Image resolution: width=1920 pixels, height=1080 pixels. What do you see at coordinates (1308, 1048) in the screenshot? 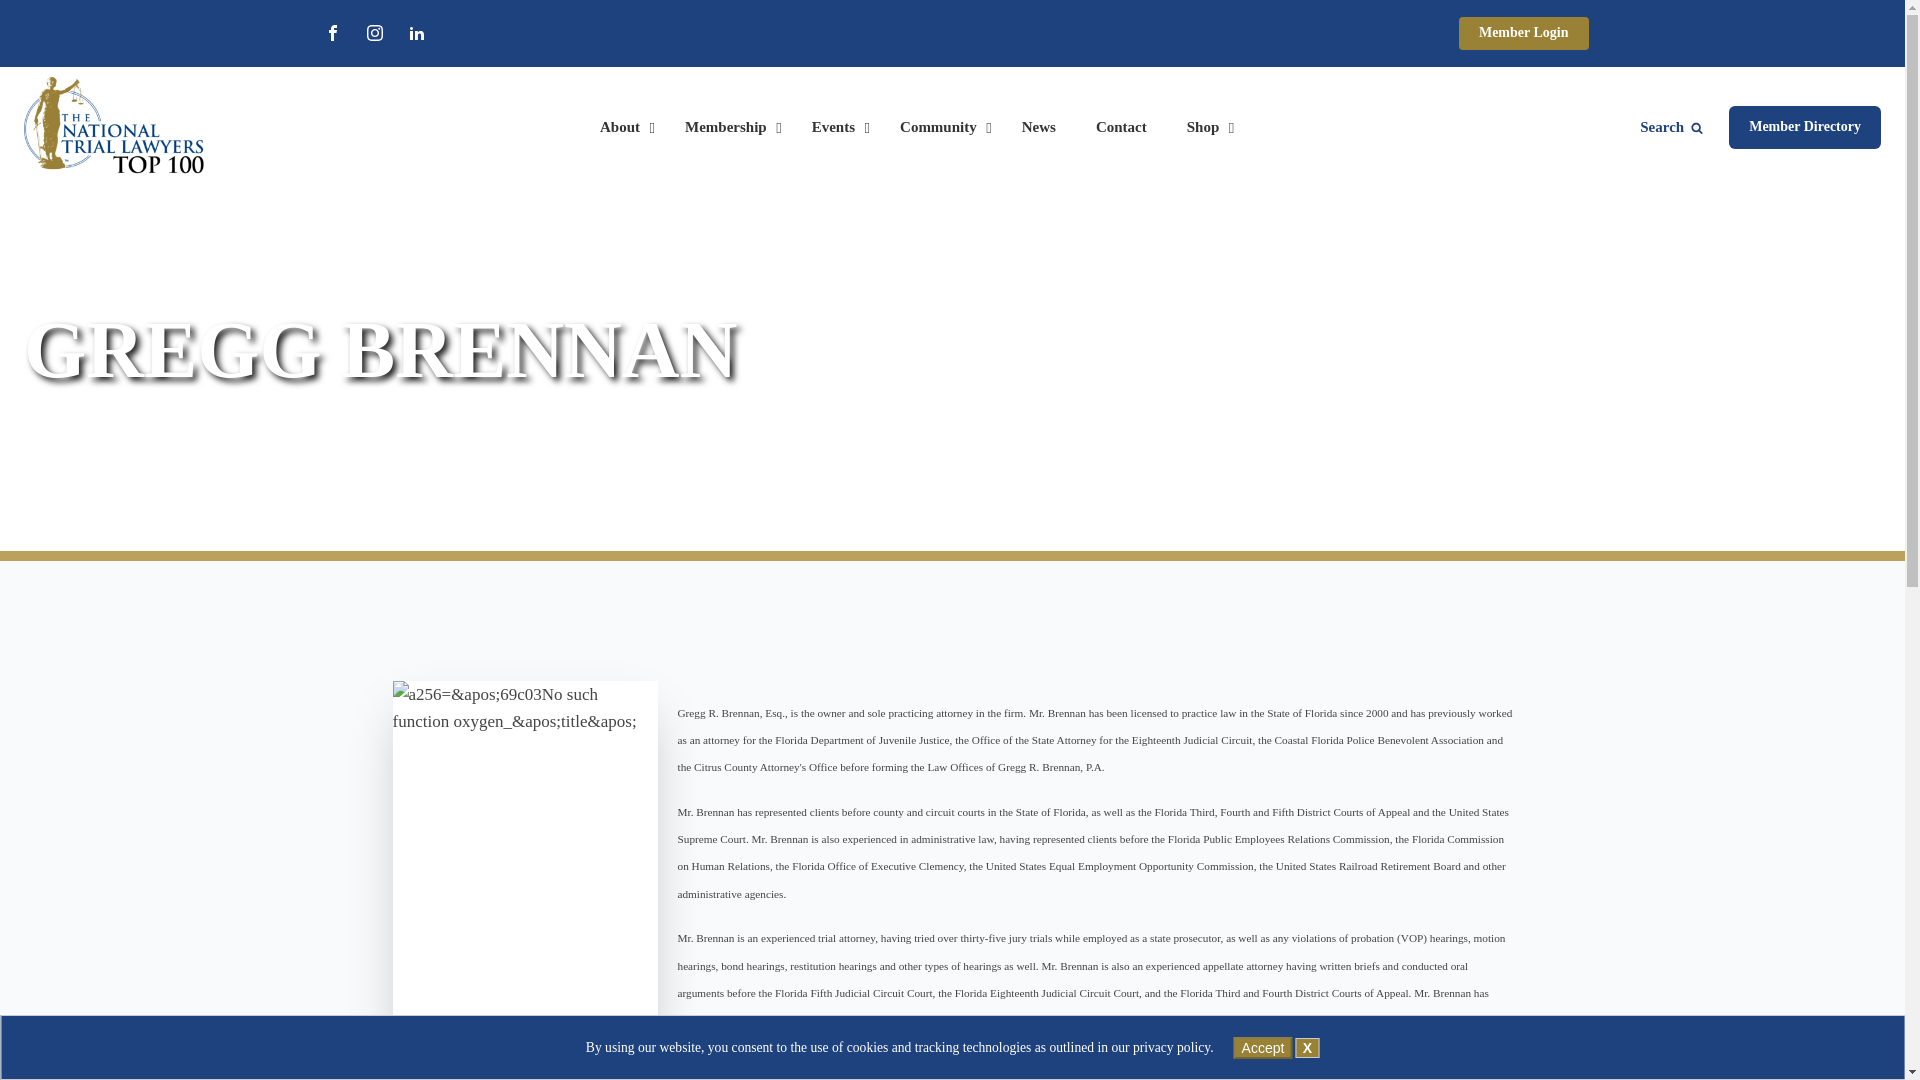
I see `X` at bounding box center [1308, 1048].